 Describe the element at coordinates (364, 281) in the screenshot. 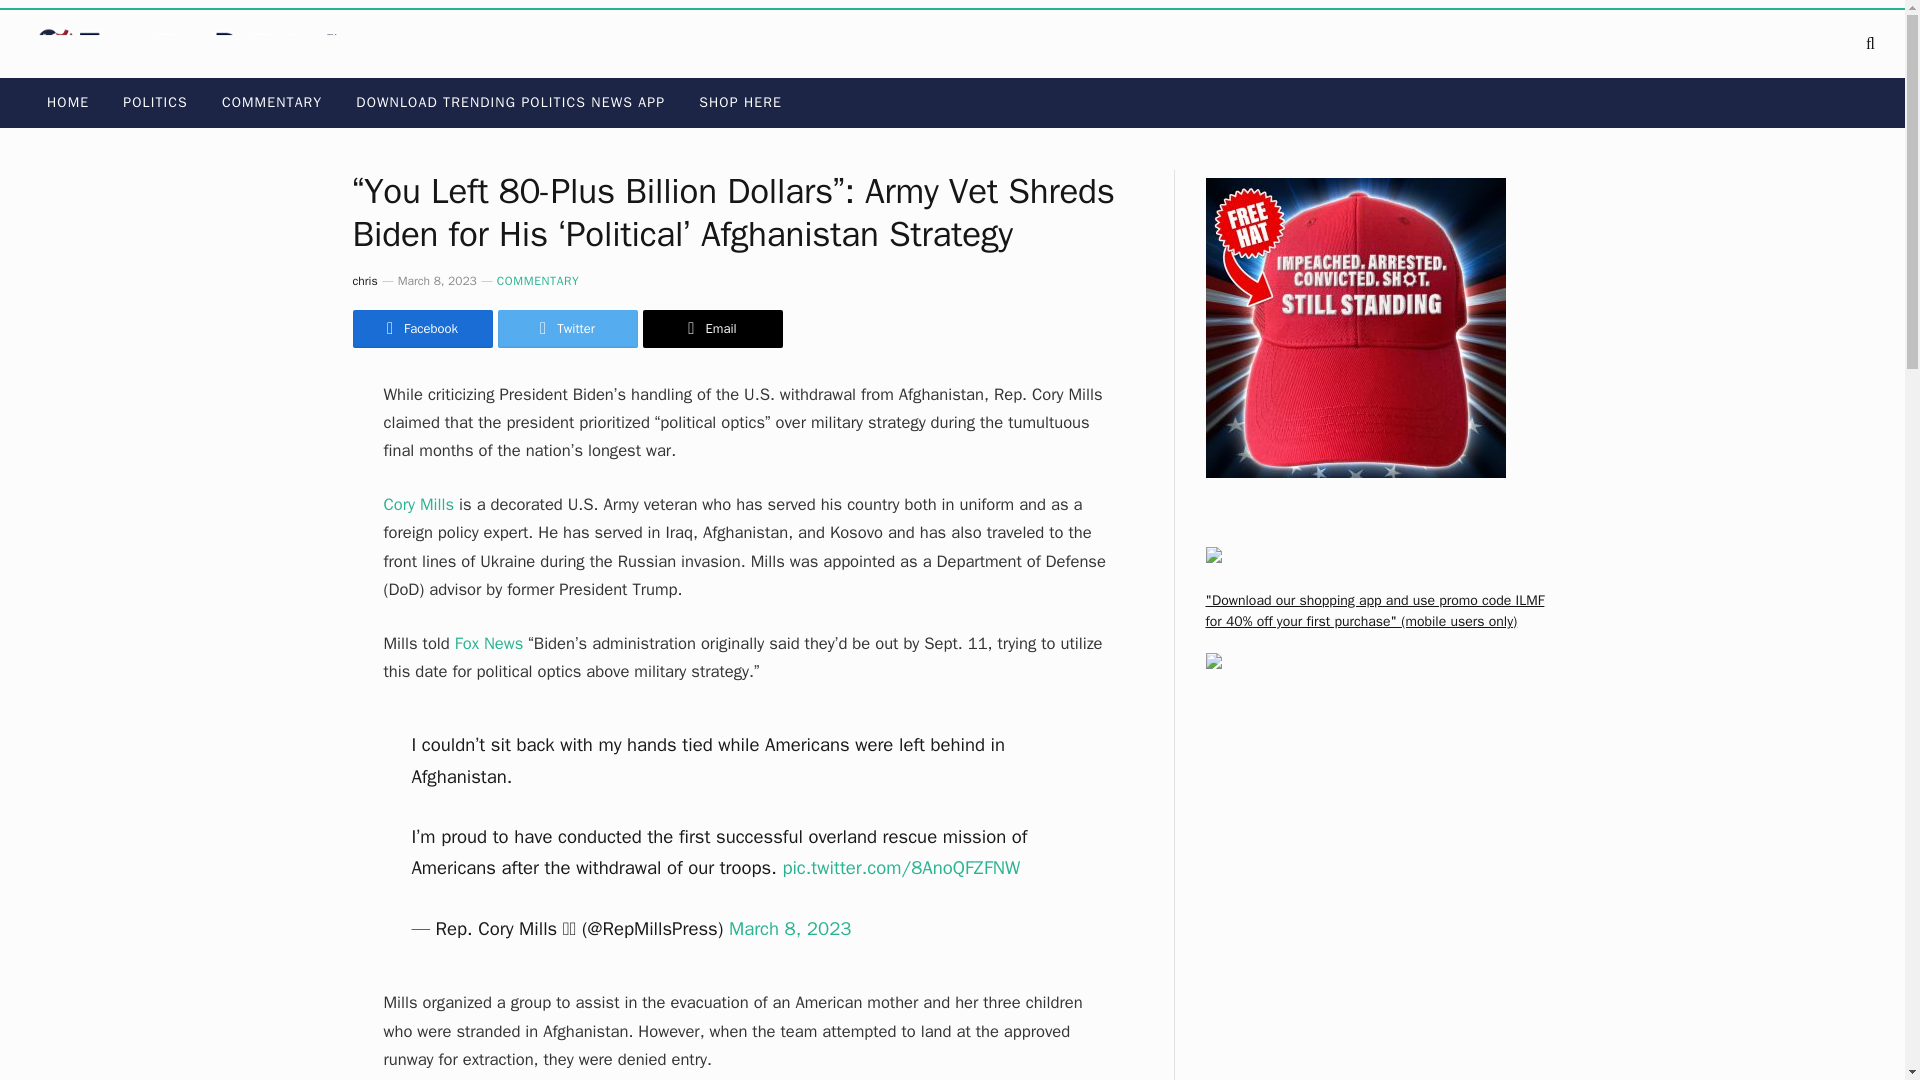

I see `Posts by chris` at that location.